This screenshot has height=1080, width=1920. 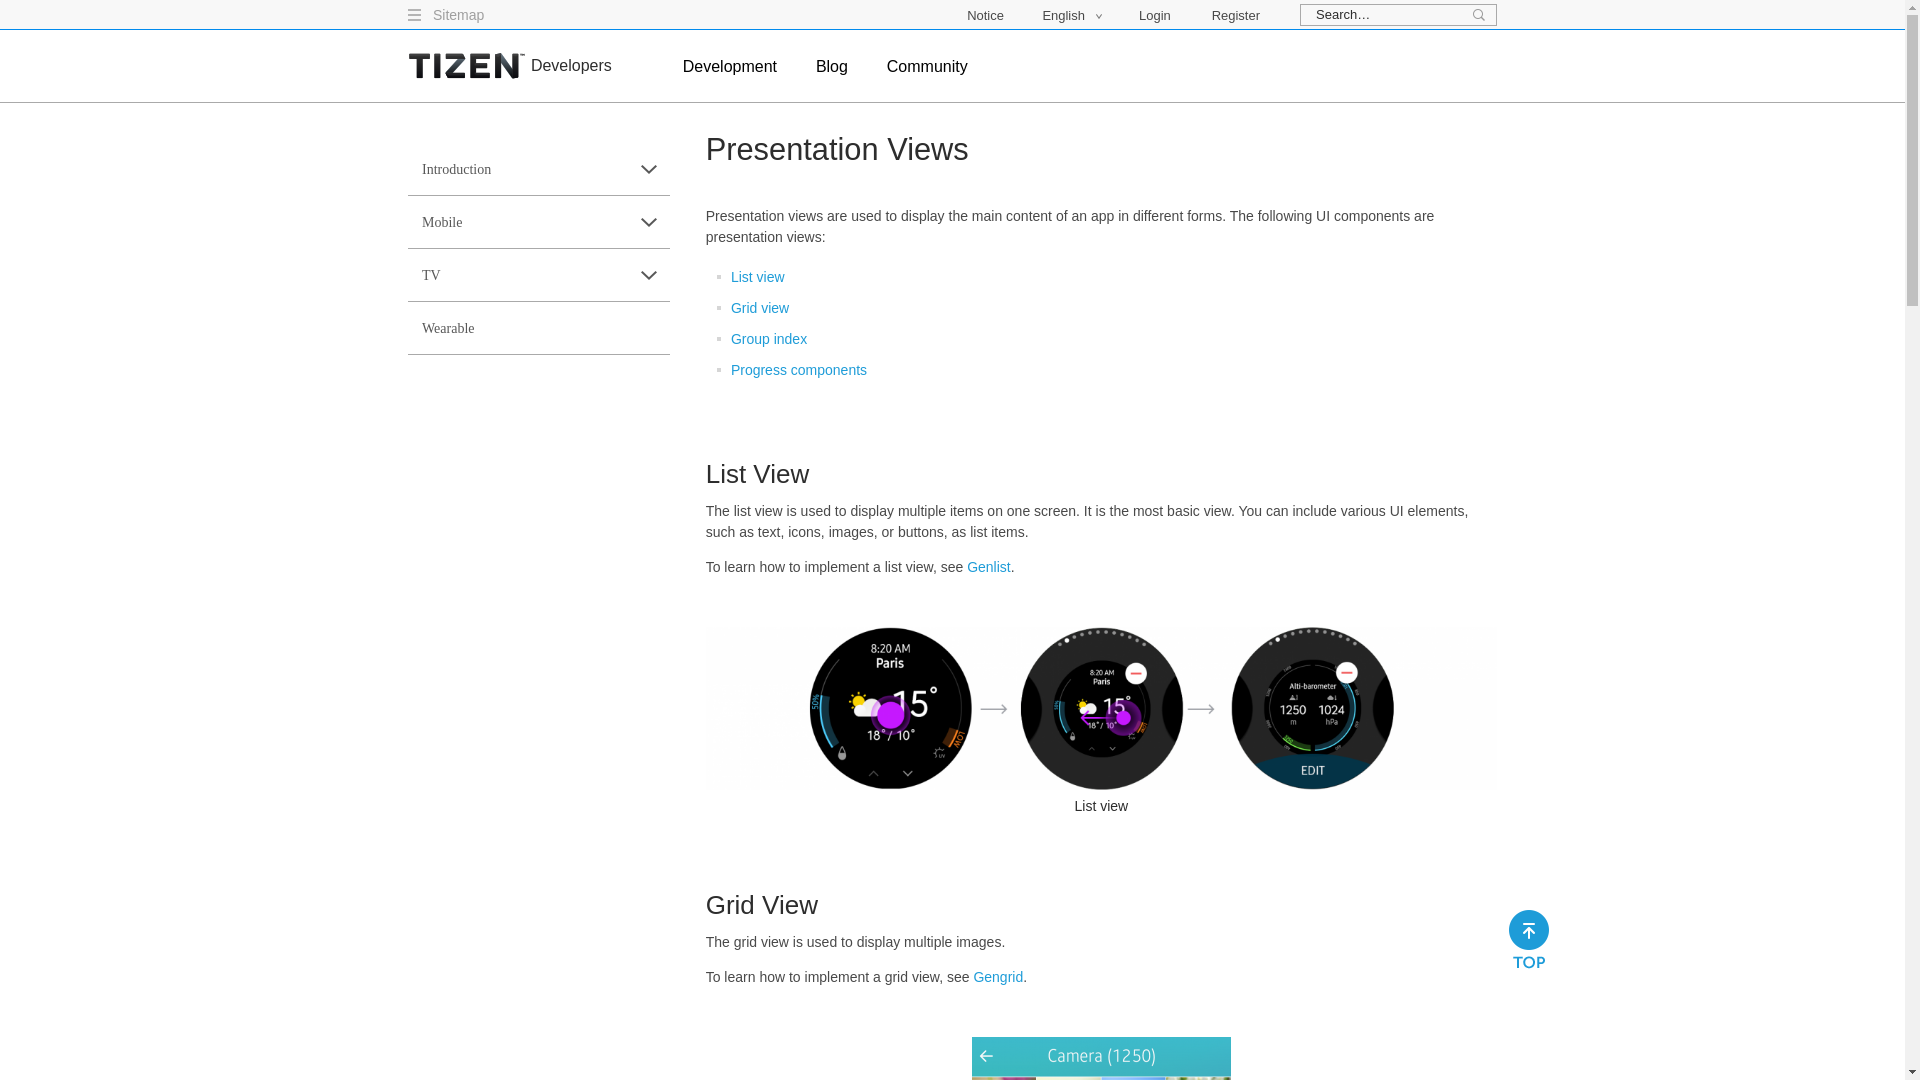 What do you see at coordinates (466, 66) in the screenshot?
I see `Home` at bounding box center [466, 66].